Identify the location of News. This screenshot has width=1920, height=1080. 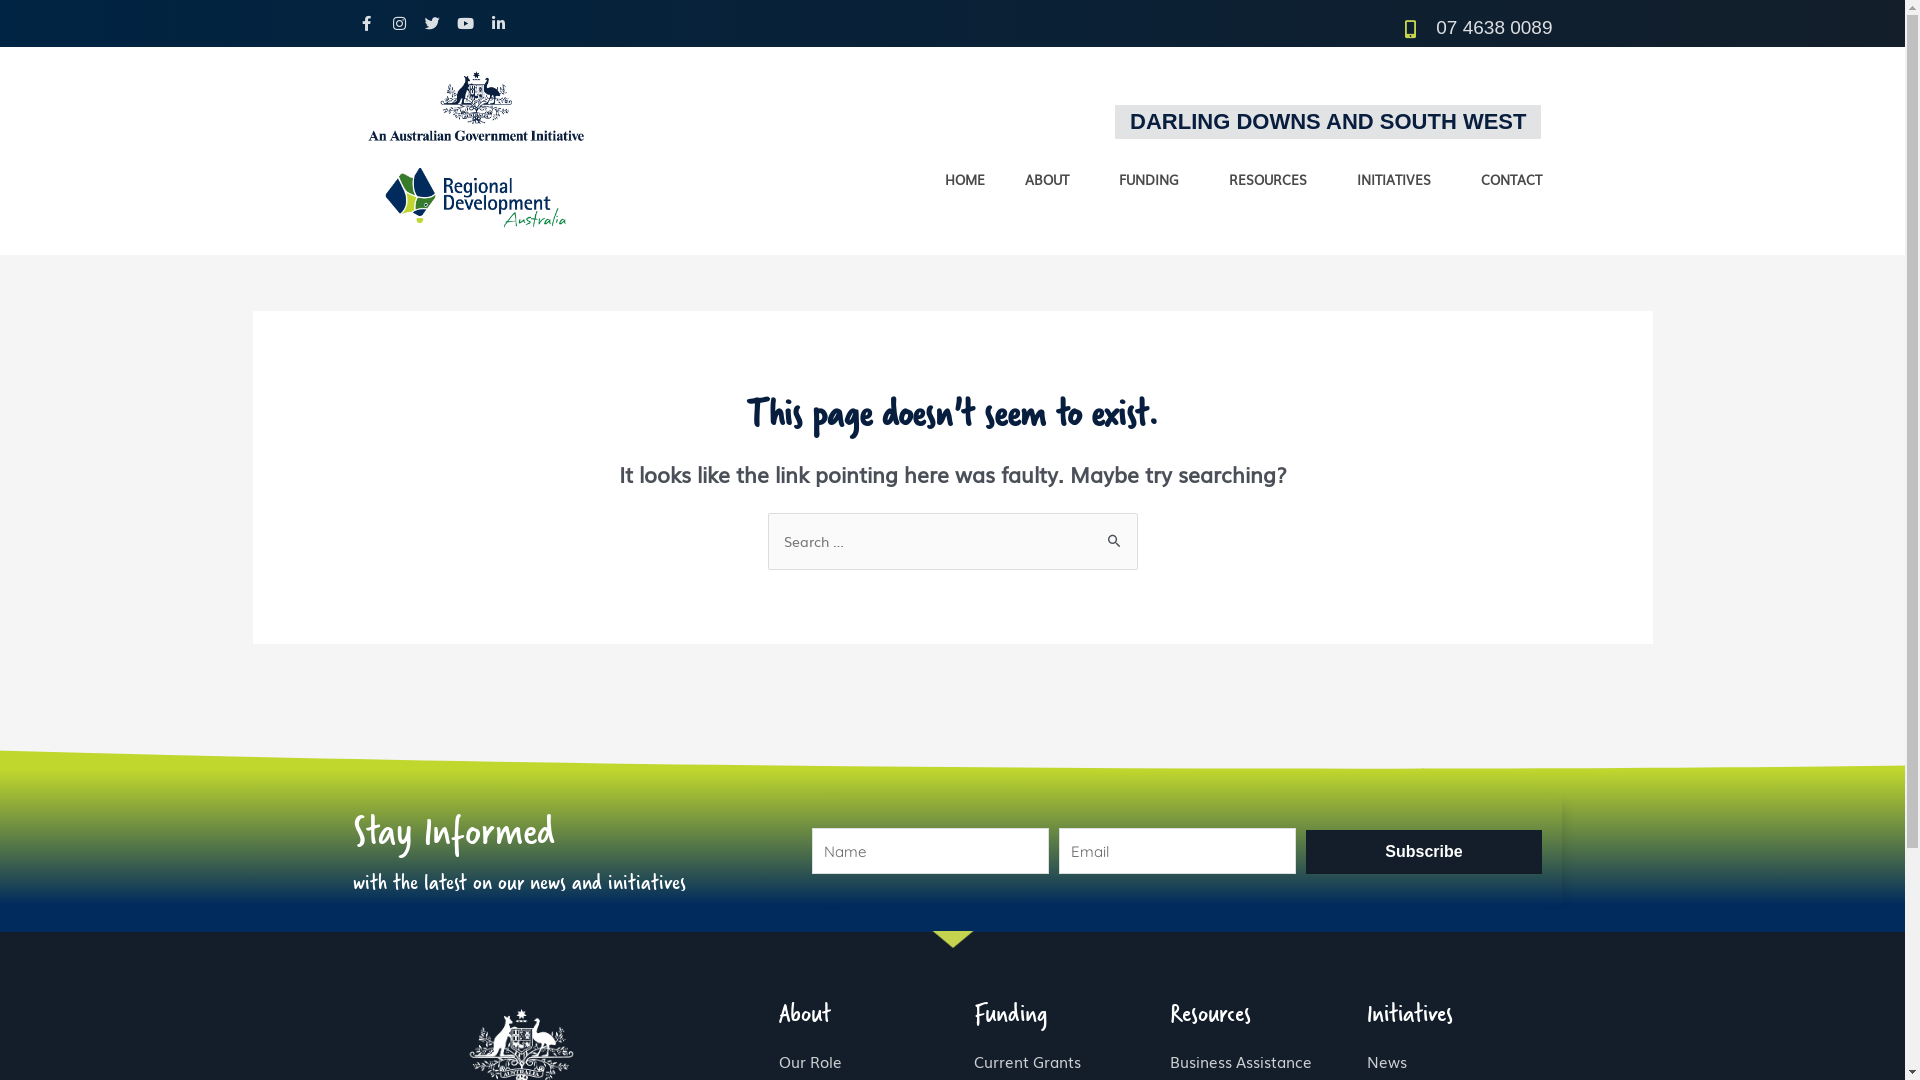
(1464, 1061).